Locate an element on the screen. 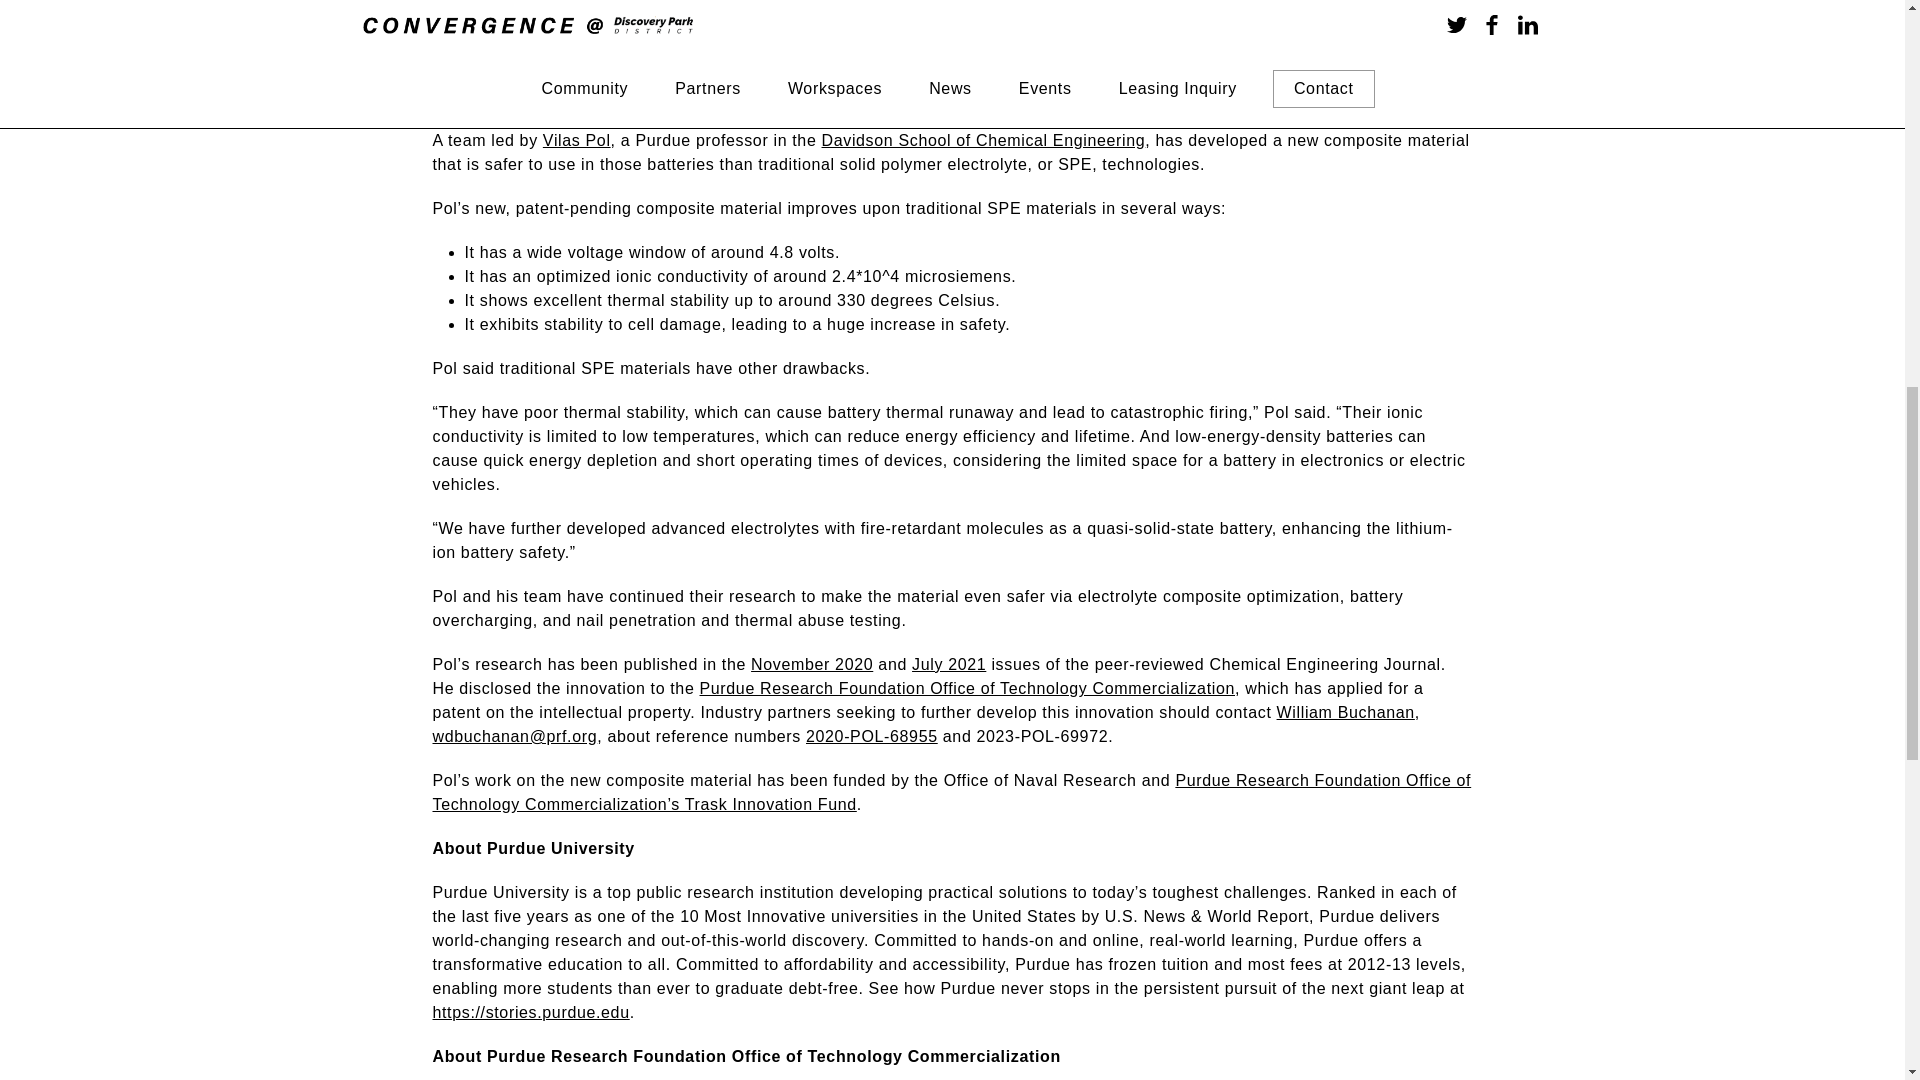 This screenshot has width=1920, height=1080. Davidson School of Chemical Engineering is located at coordinates (984, 140).